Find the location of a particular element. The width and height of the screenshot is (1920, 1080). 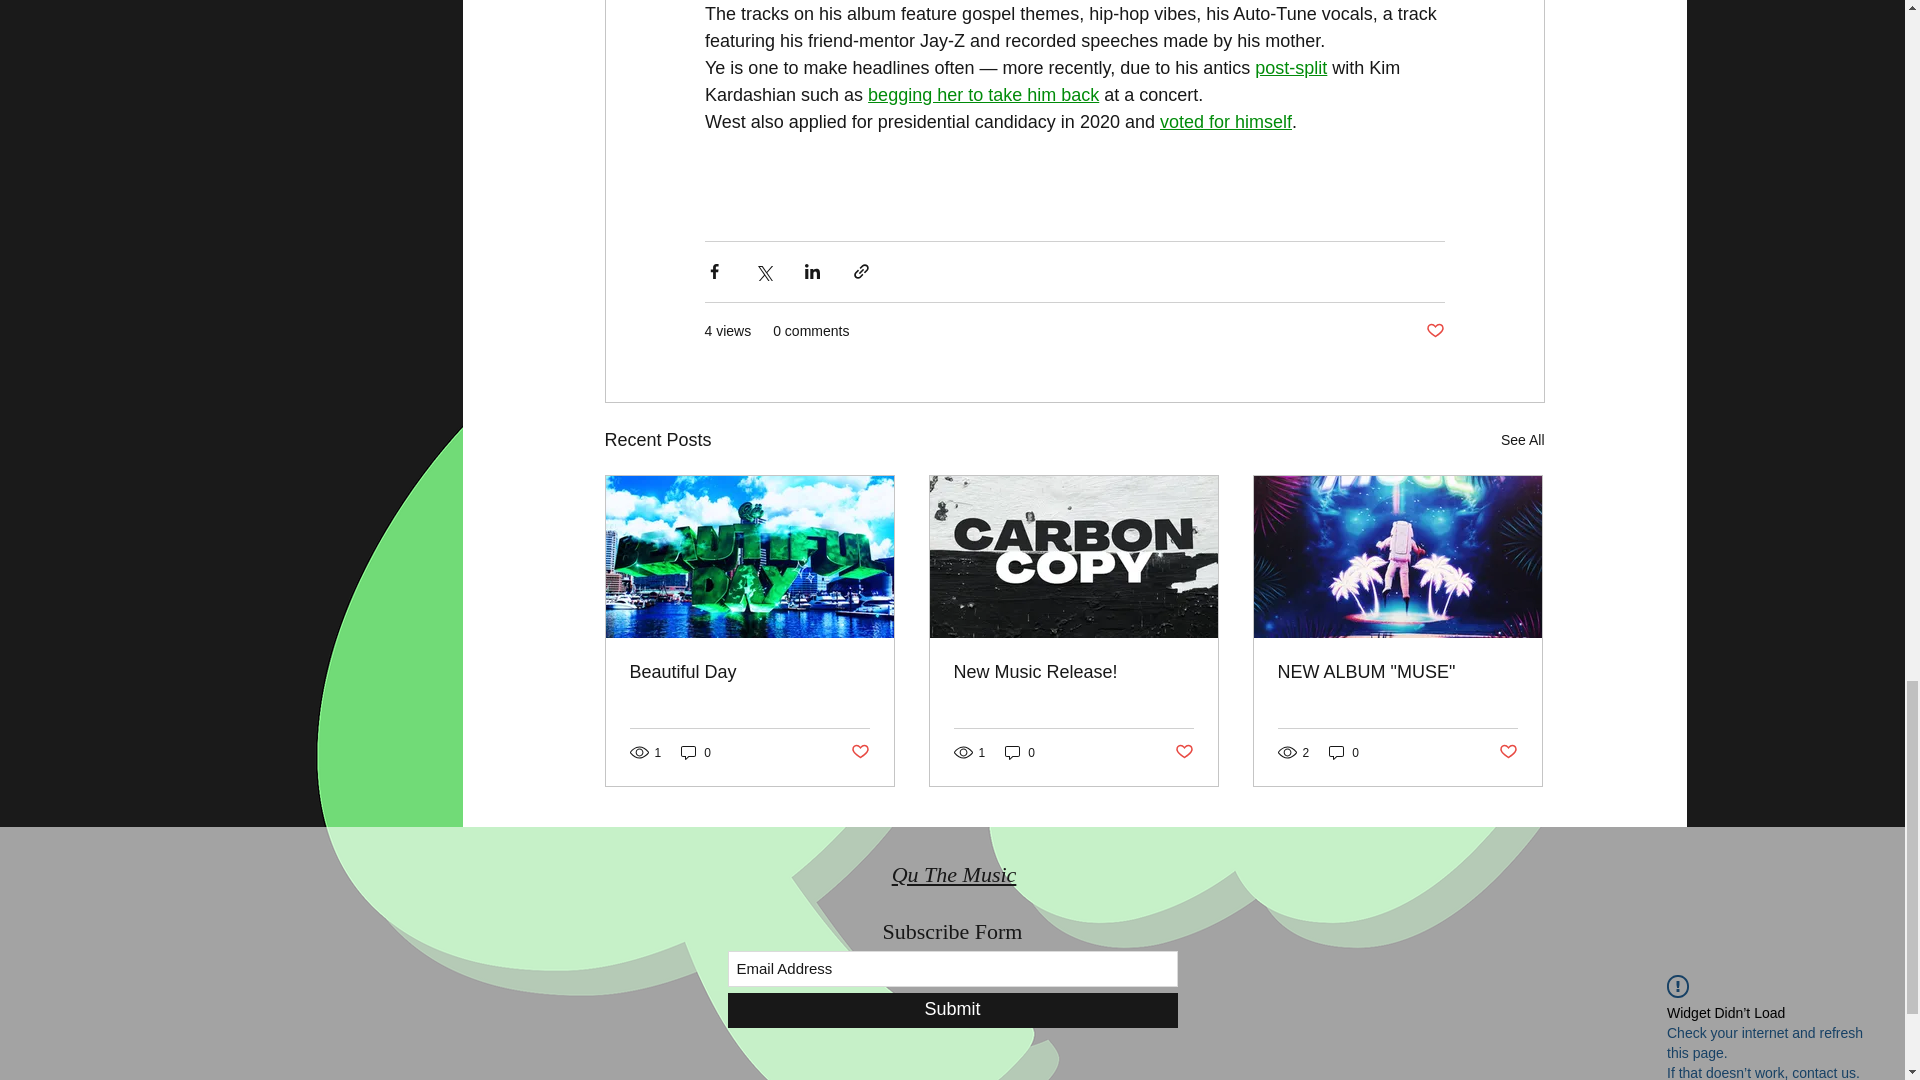

See All is located at coordinates (1523, 440).